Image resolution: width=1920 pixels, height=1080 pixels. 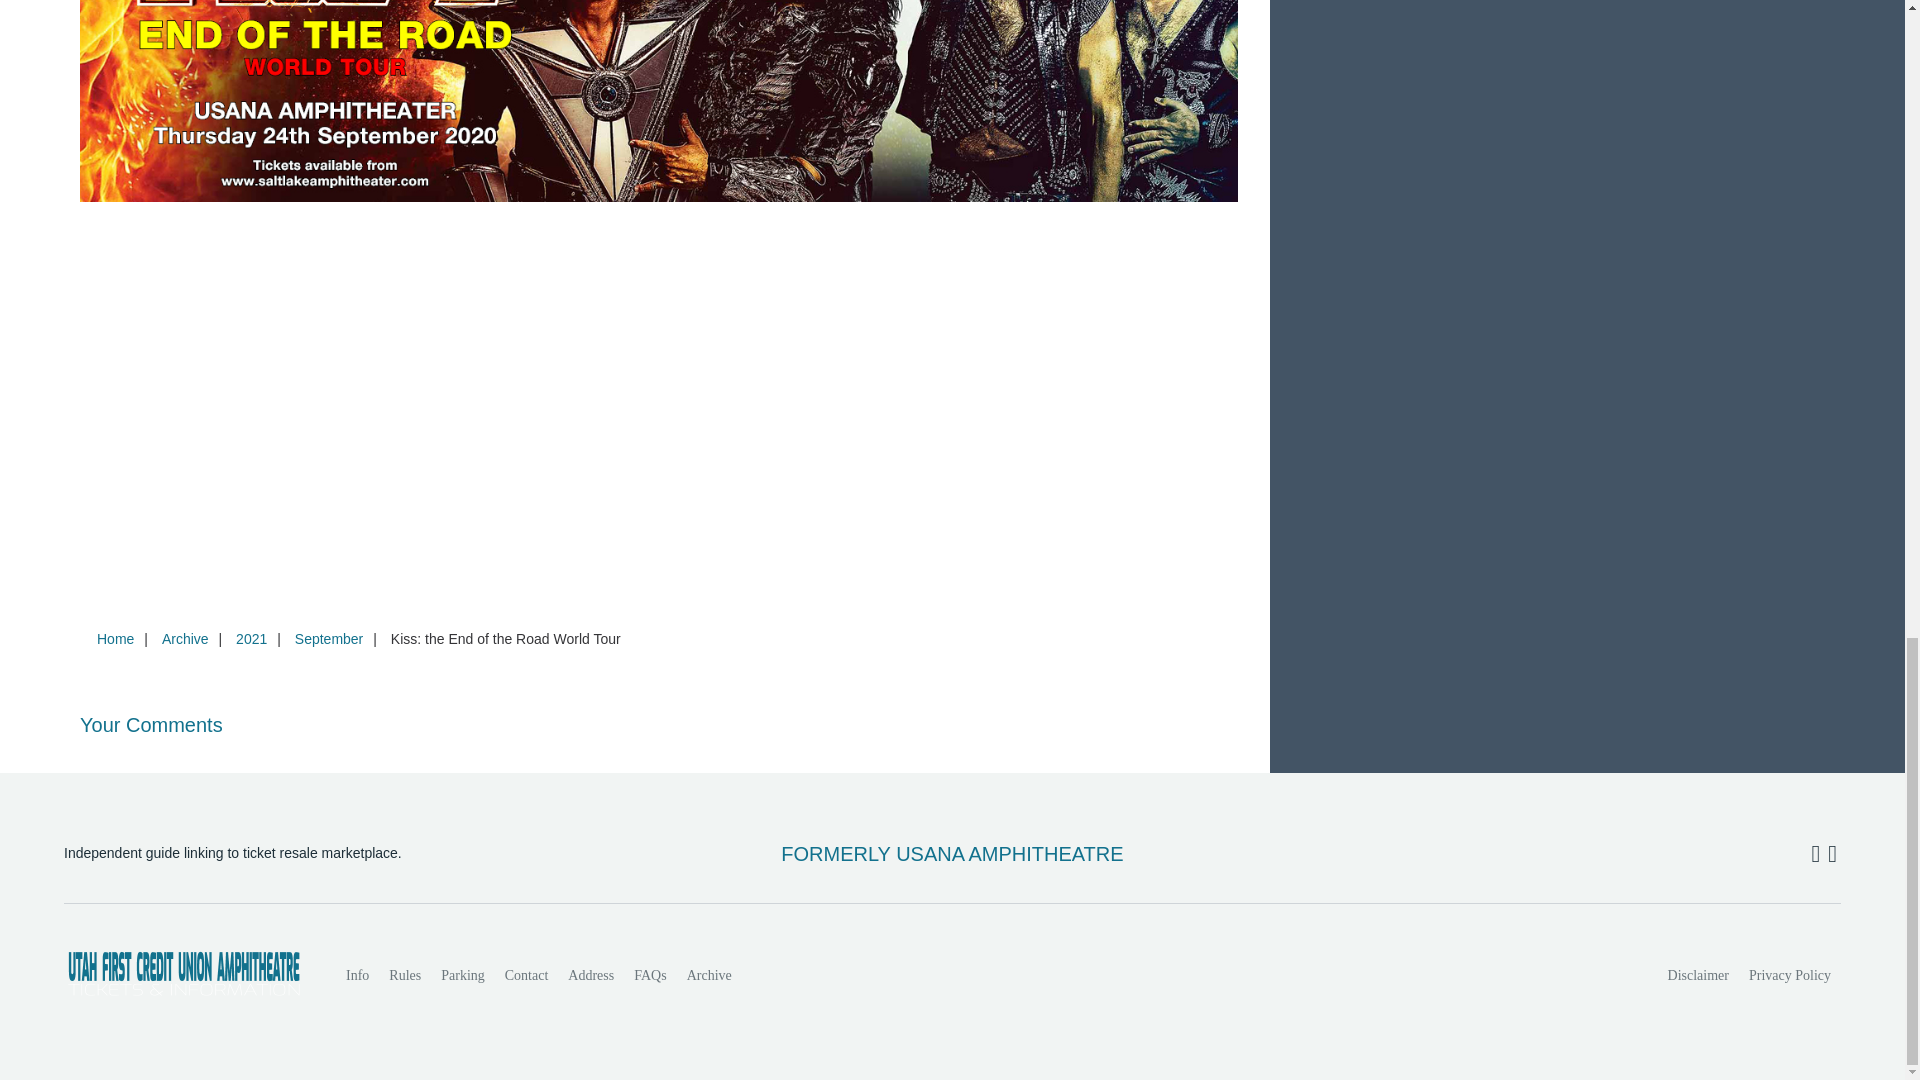 I want to click on Archive, so click(x=709, y=975).